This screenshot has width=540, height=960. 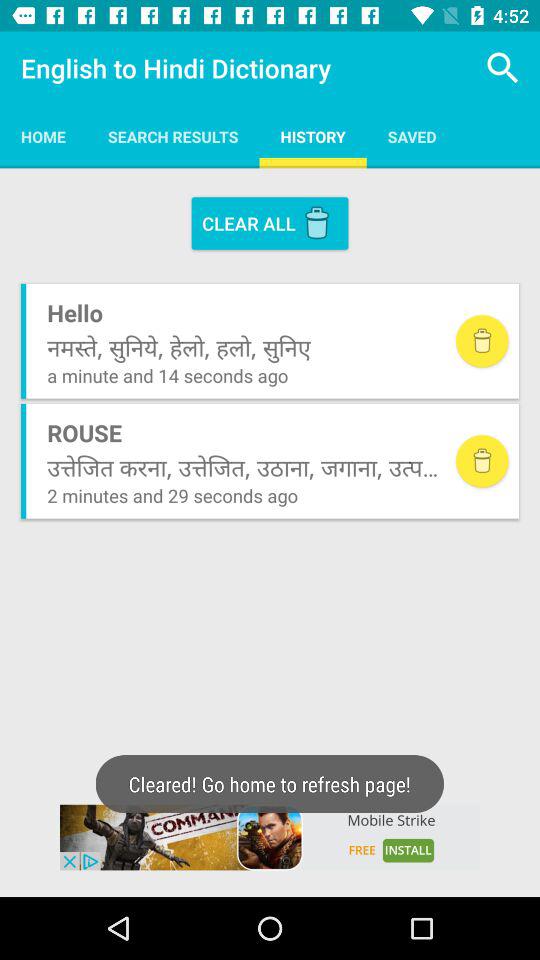 What do you see at coordinates (270, 837) in the screenshot?
I see `visit advertiser` at bounding box center [270, 837].